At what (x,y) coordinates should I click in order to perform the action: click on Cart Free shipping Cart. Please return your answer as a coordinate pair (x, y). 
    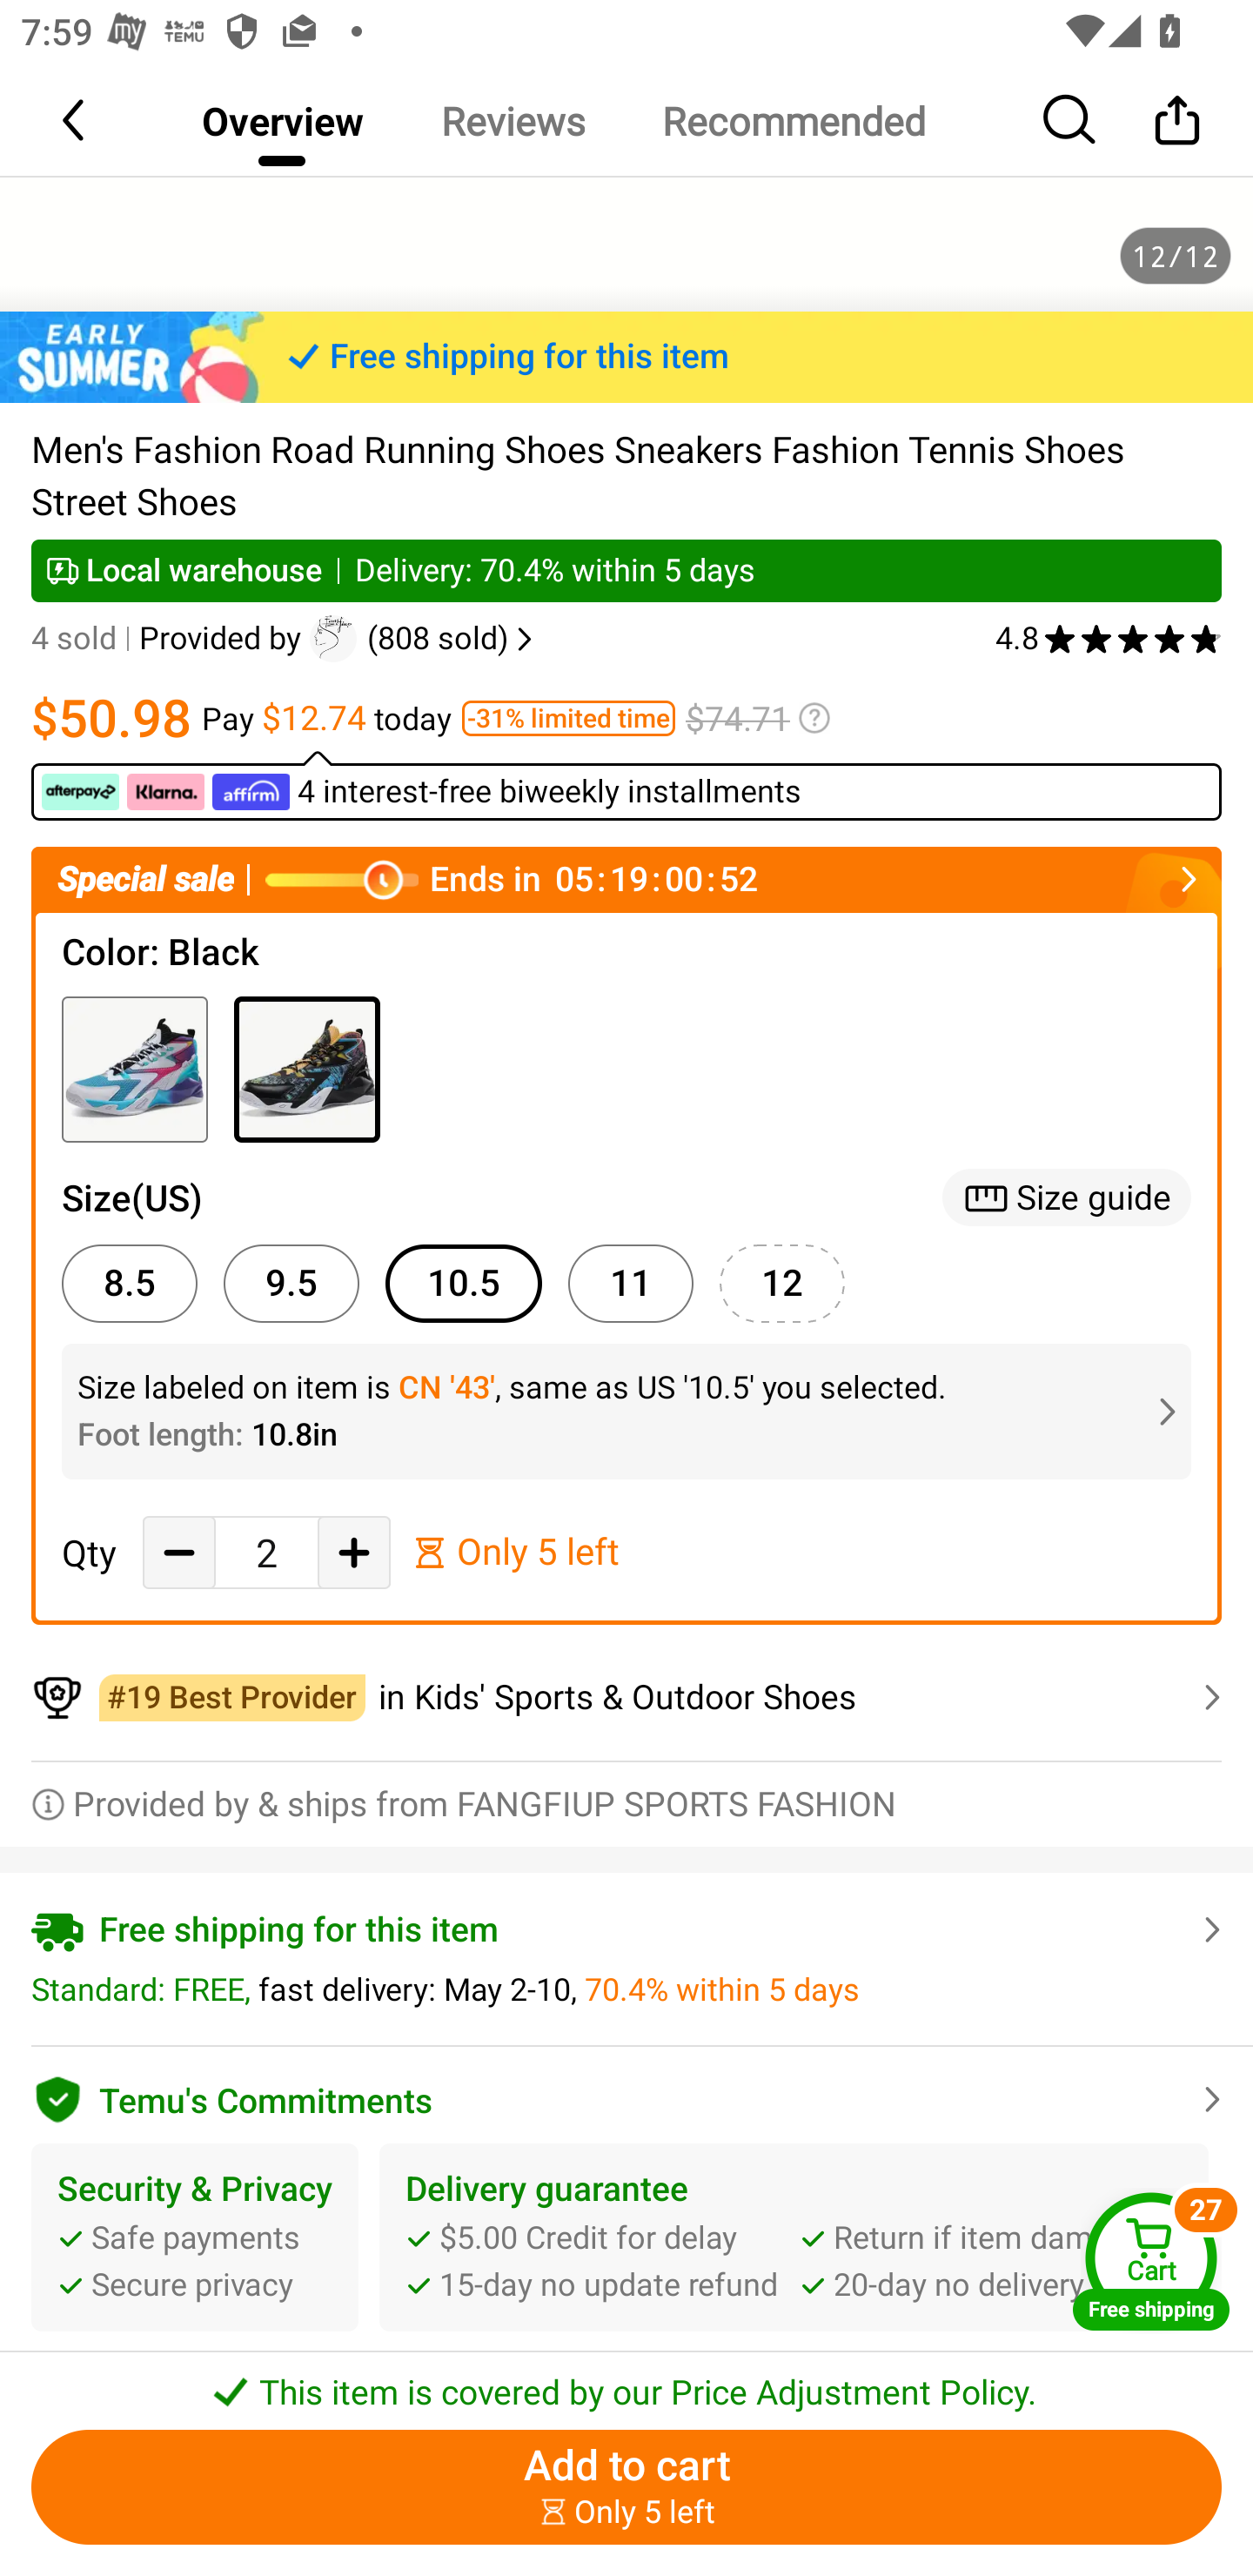
    Looking at the image, I should click on (1151, 2260).